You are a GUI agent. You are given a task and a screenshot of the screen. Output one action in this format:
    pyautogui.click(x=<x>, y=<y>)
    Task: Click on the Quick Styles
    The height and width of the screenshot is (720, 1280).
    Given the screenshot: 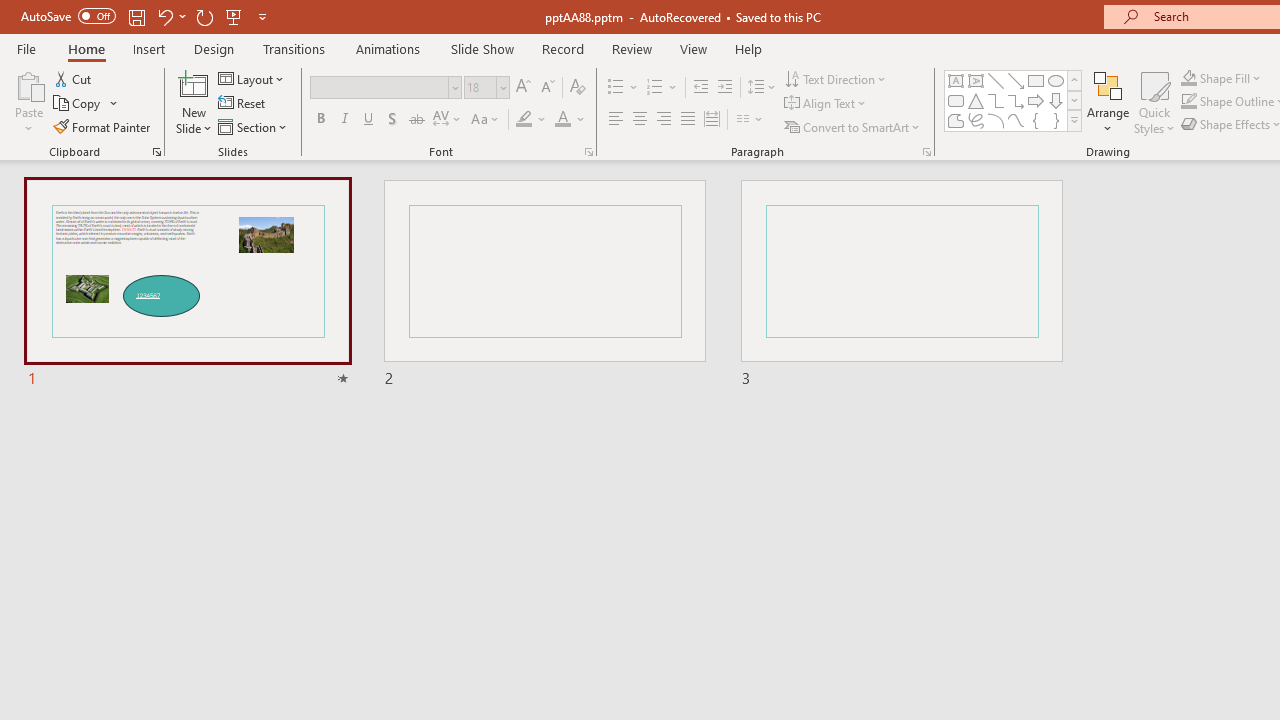 What is the action you would take?
    pyautogui.click(x=1154, y=102)
    